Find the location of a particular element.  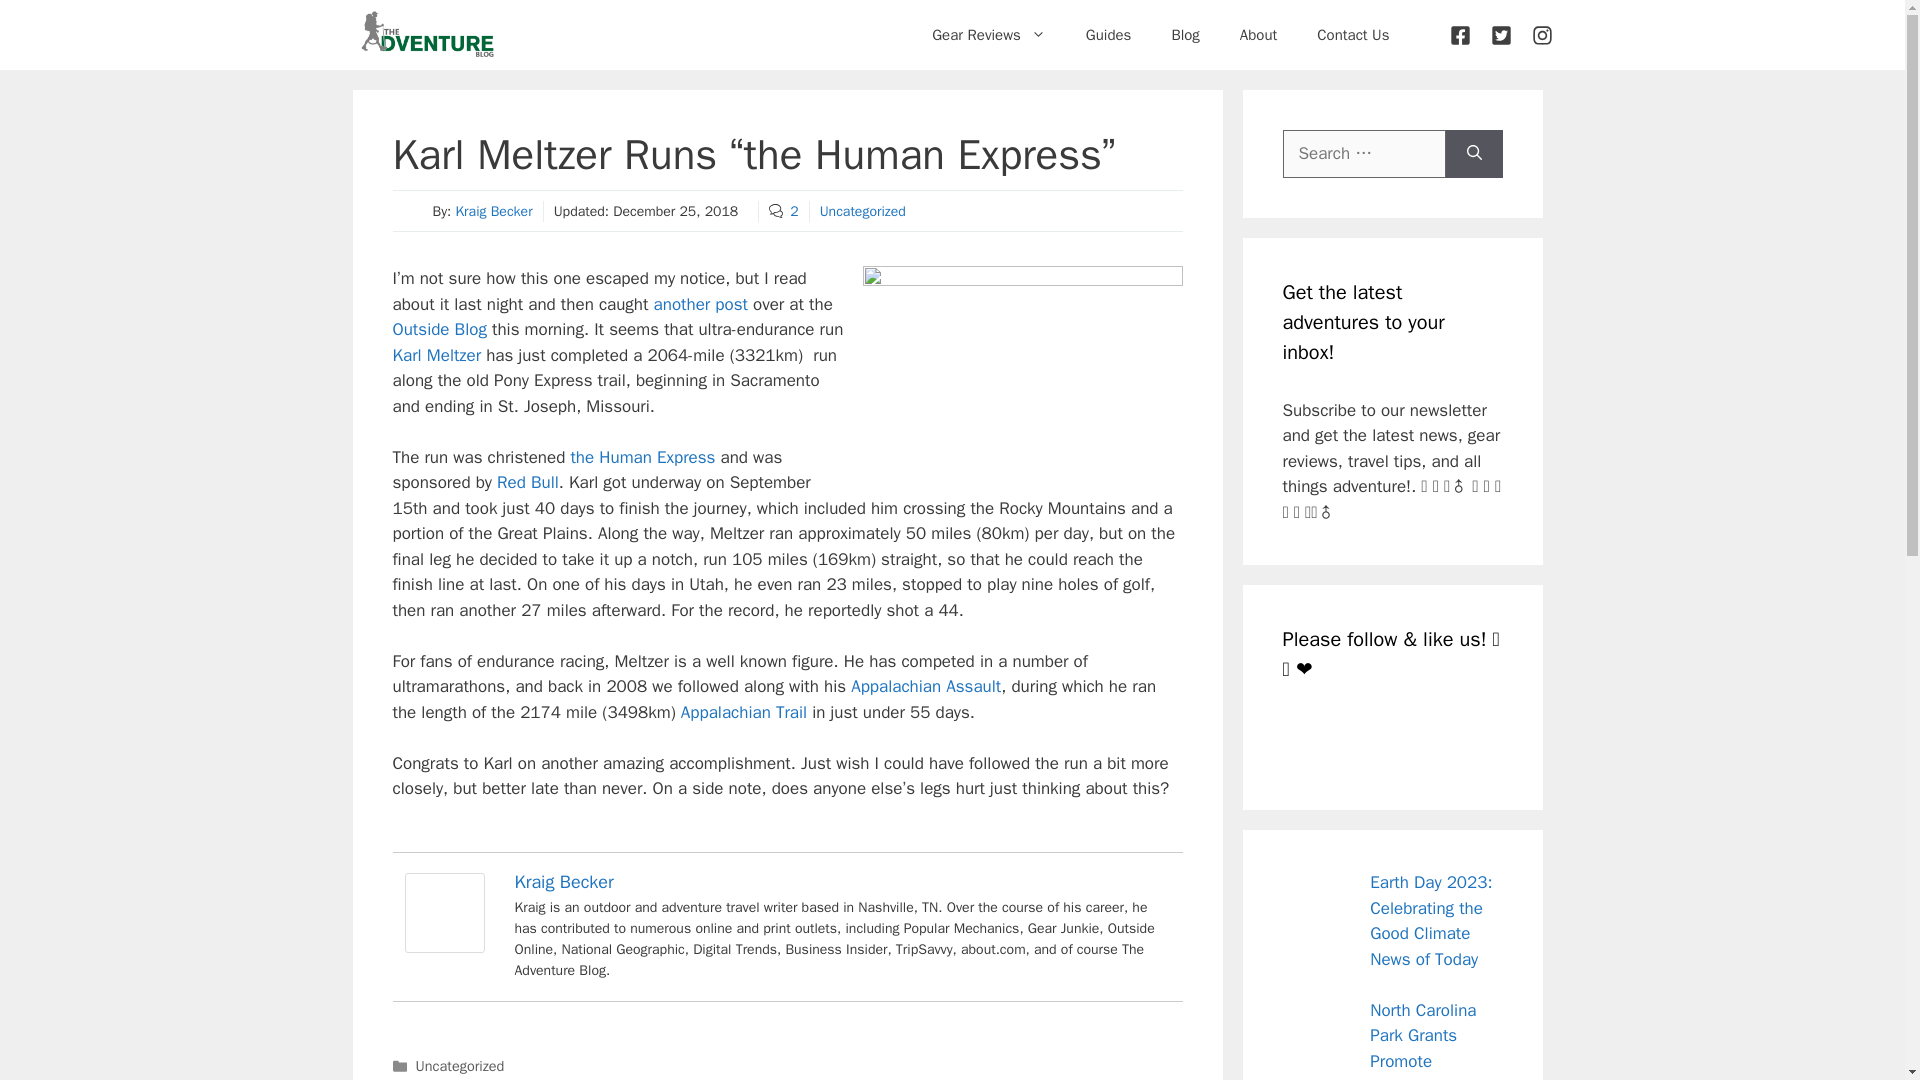

The Adventure Blog is located at coordinates (426, 35).